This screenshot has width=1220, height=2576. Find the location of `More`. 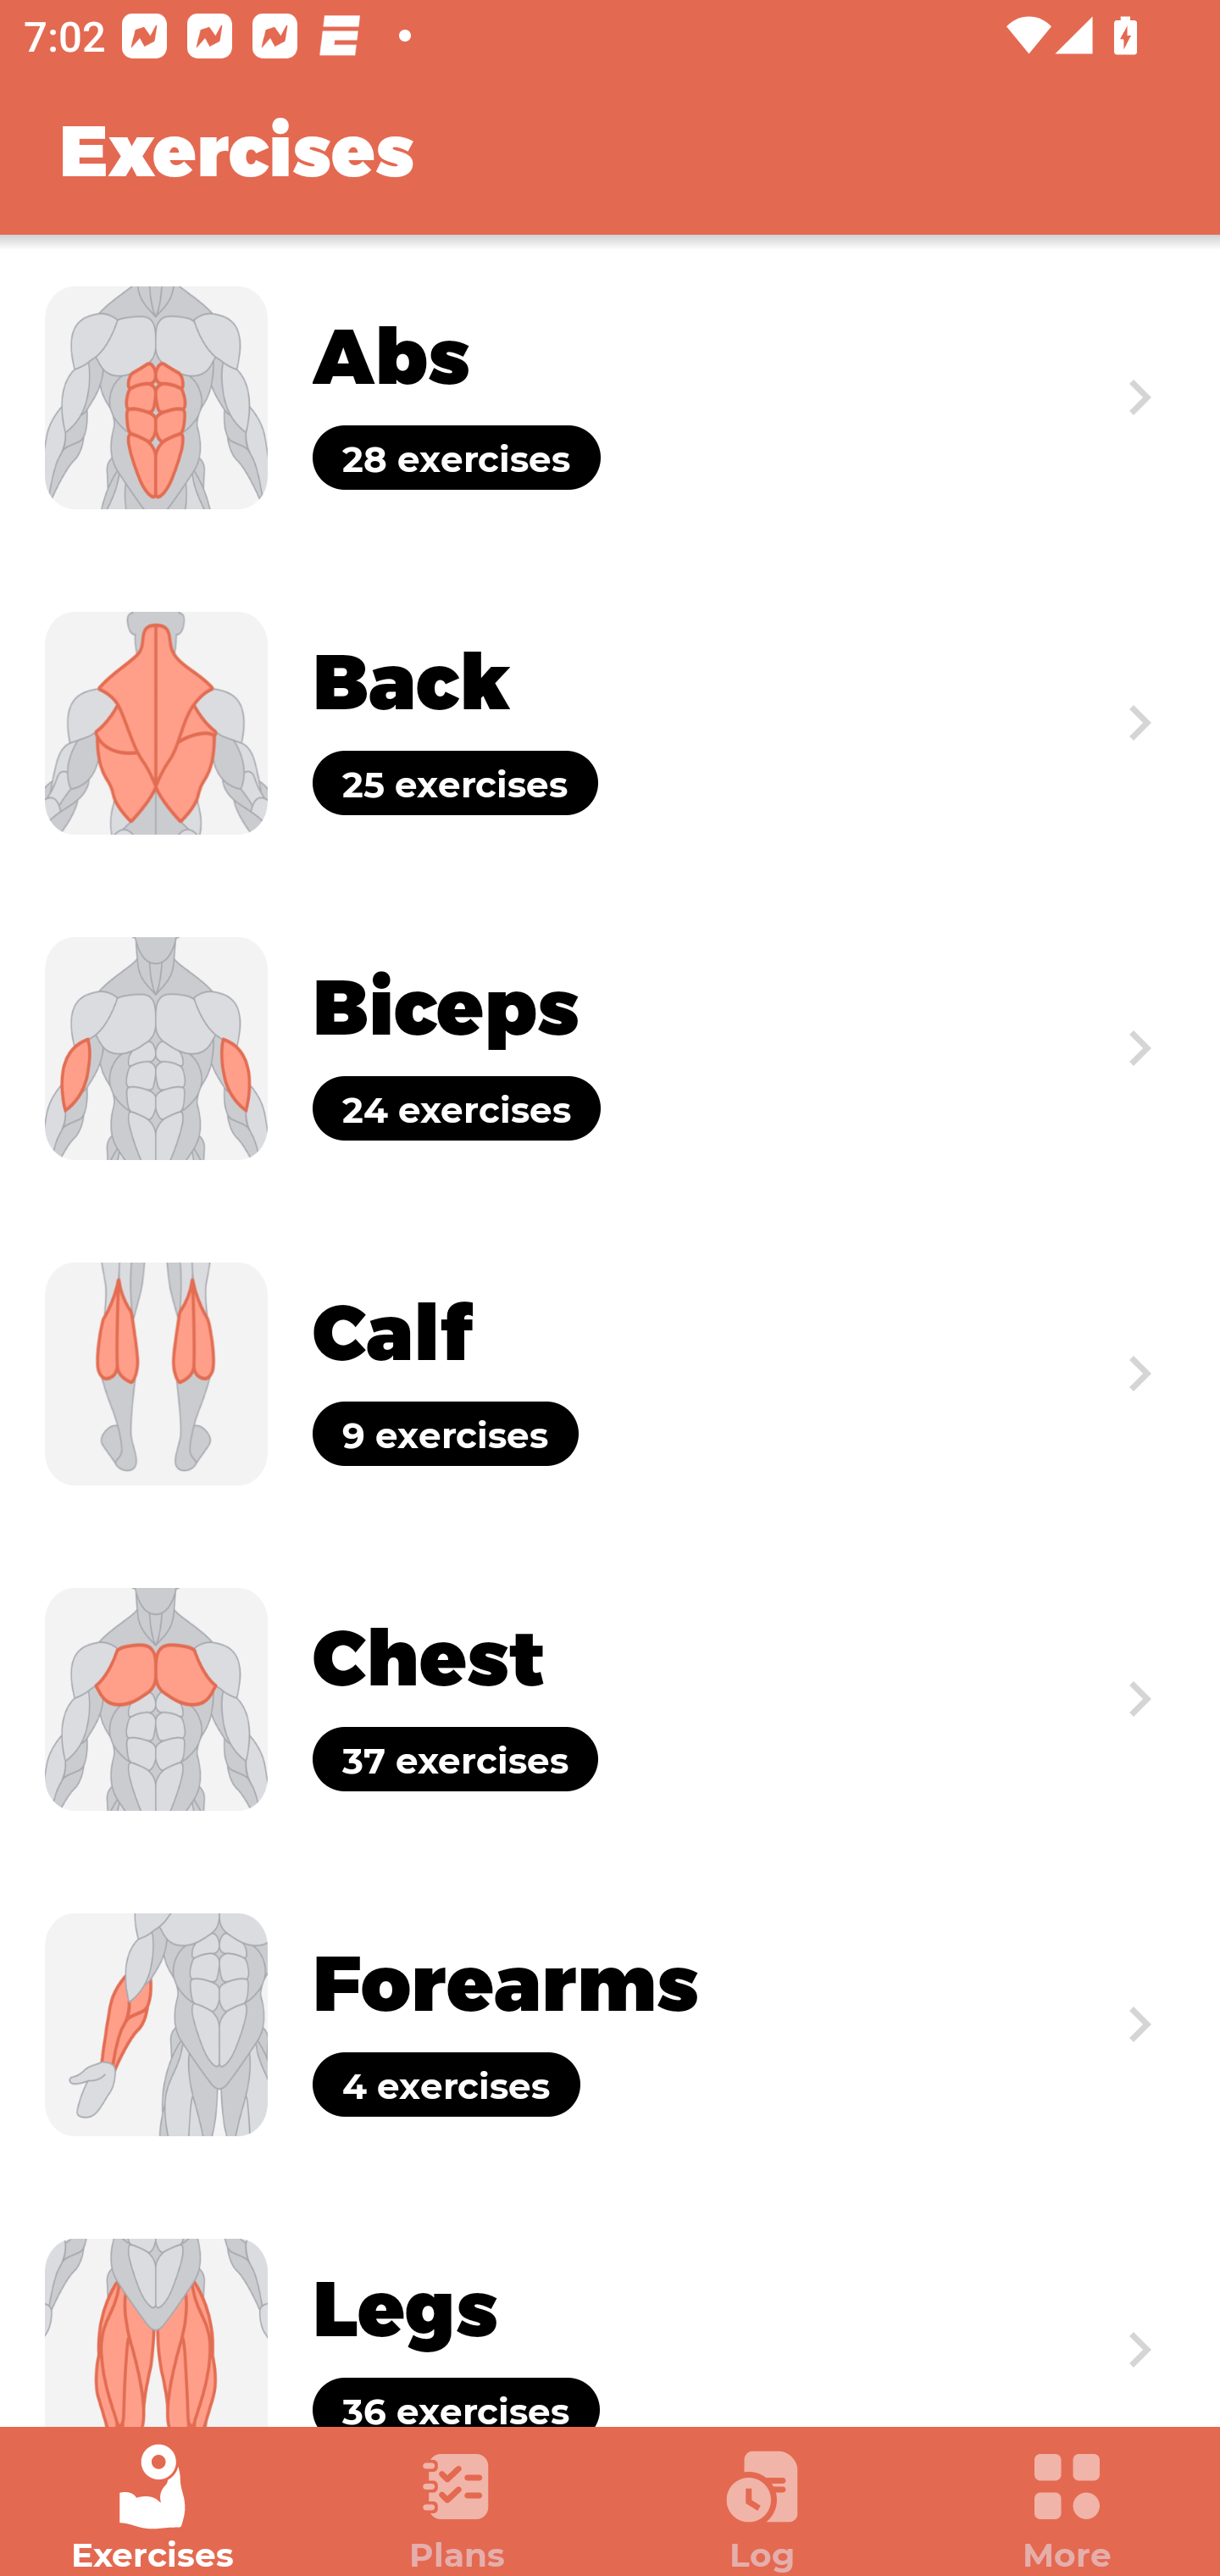

More is located at coordinates (1067, 2508).